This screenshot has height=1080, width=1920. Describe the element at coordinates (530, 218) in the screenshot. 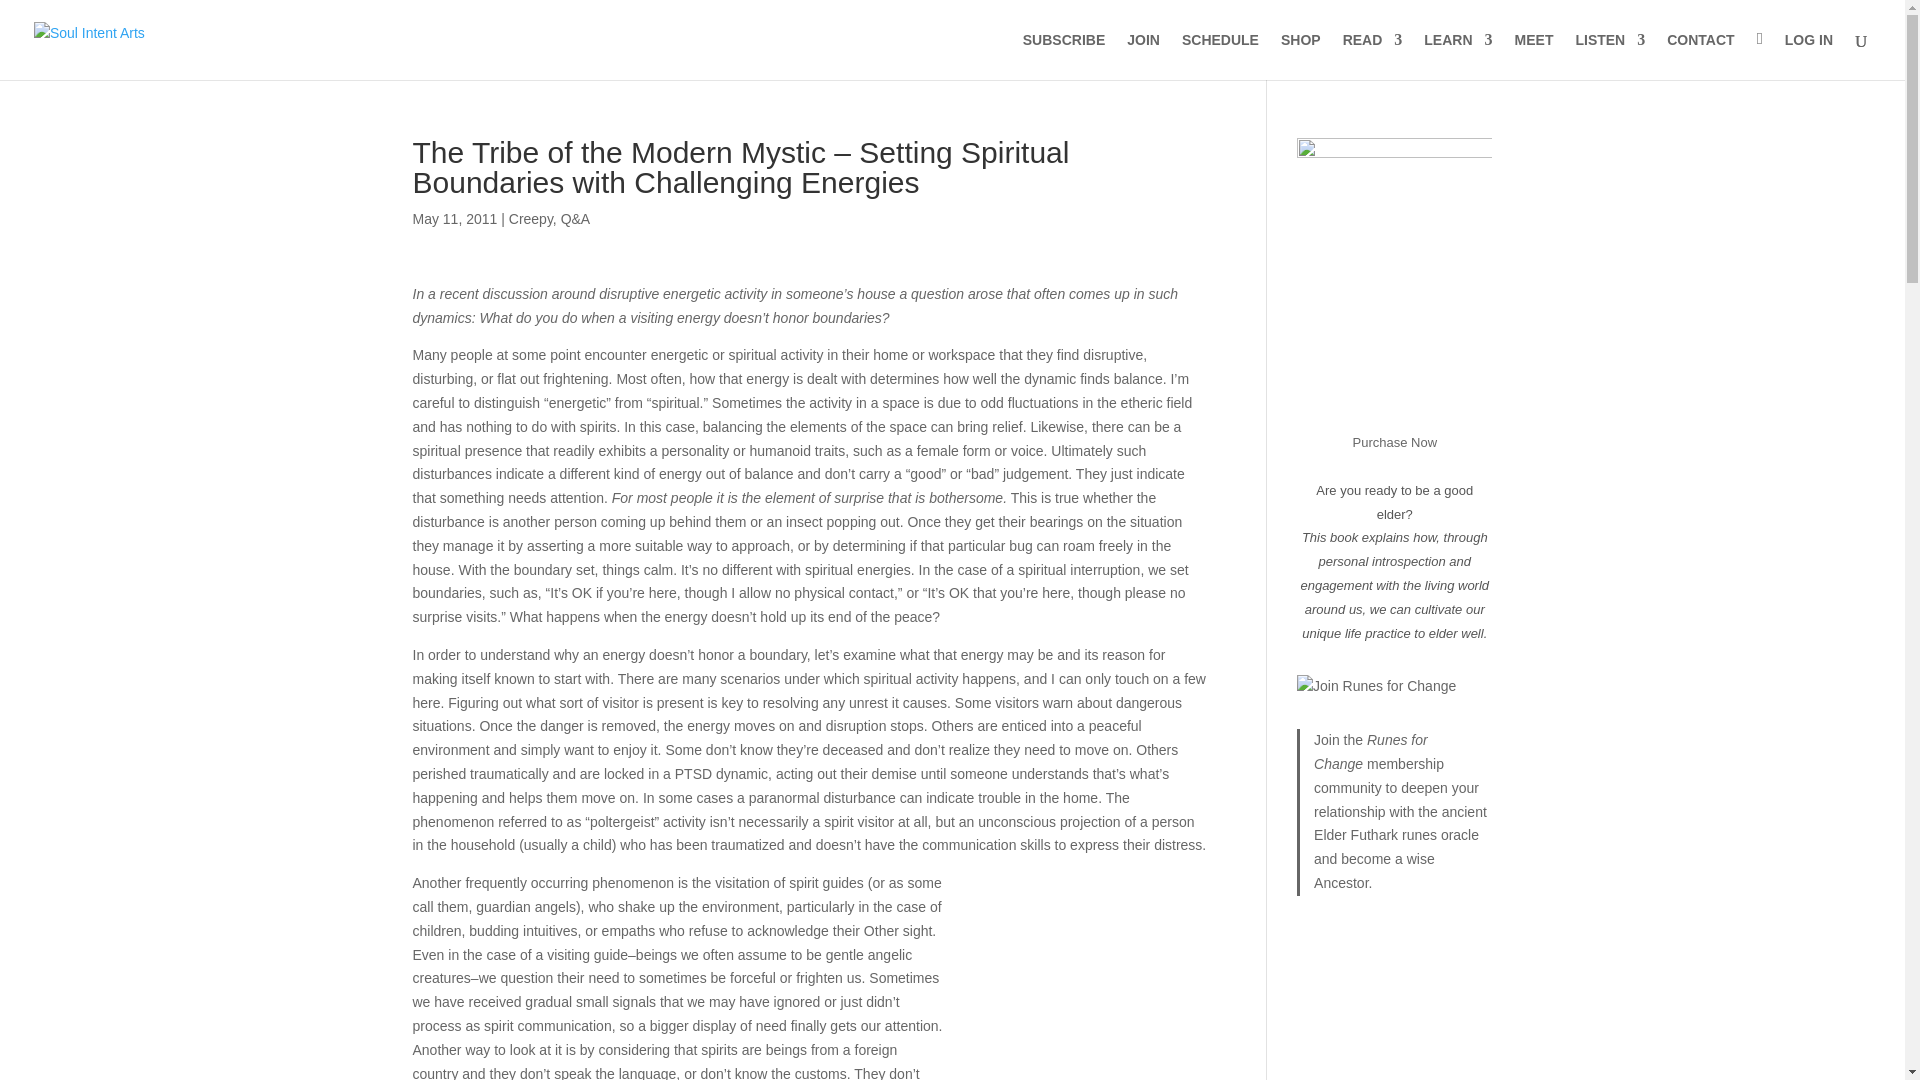

I see `Creepy` at that location.